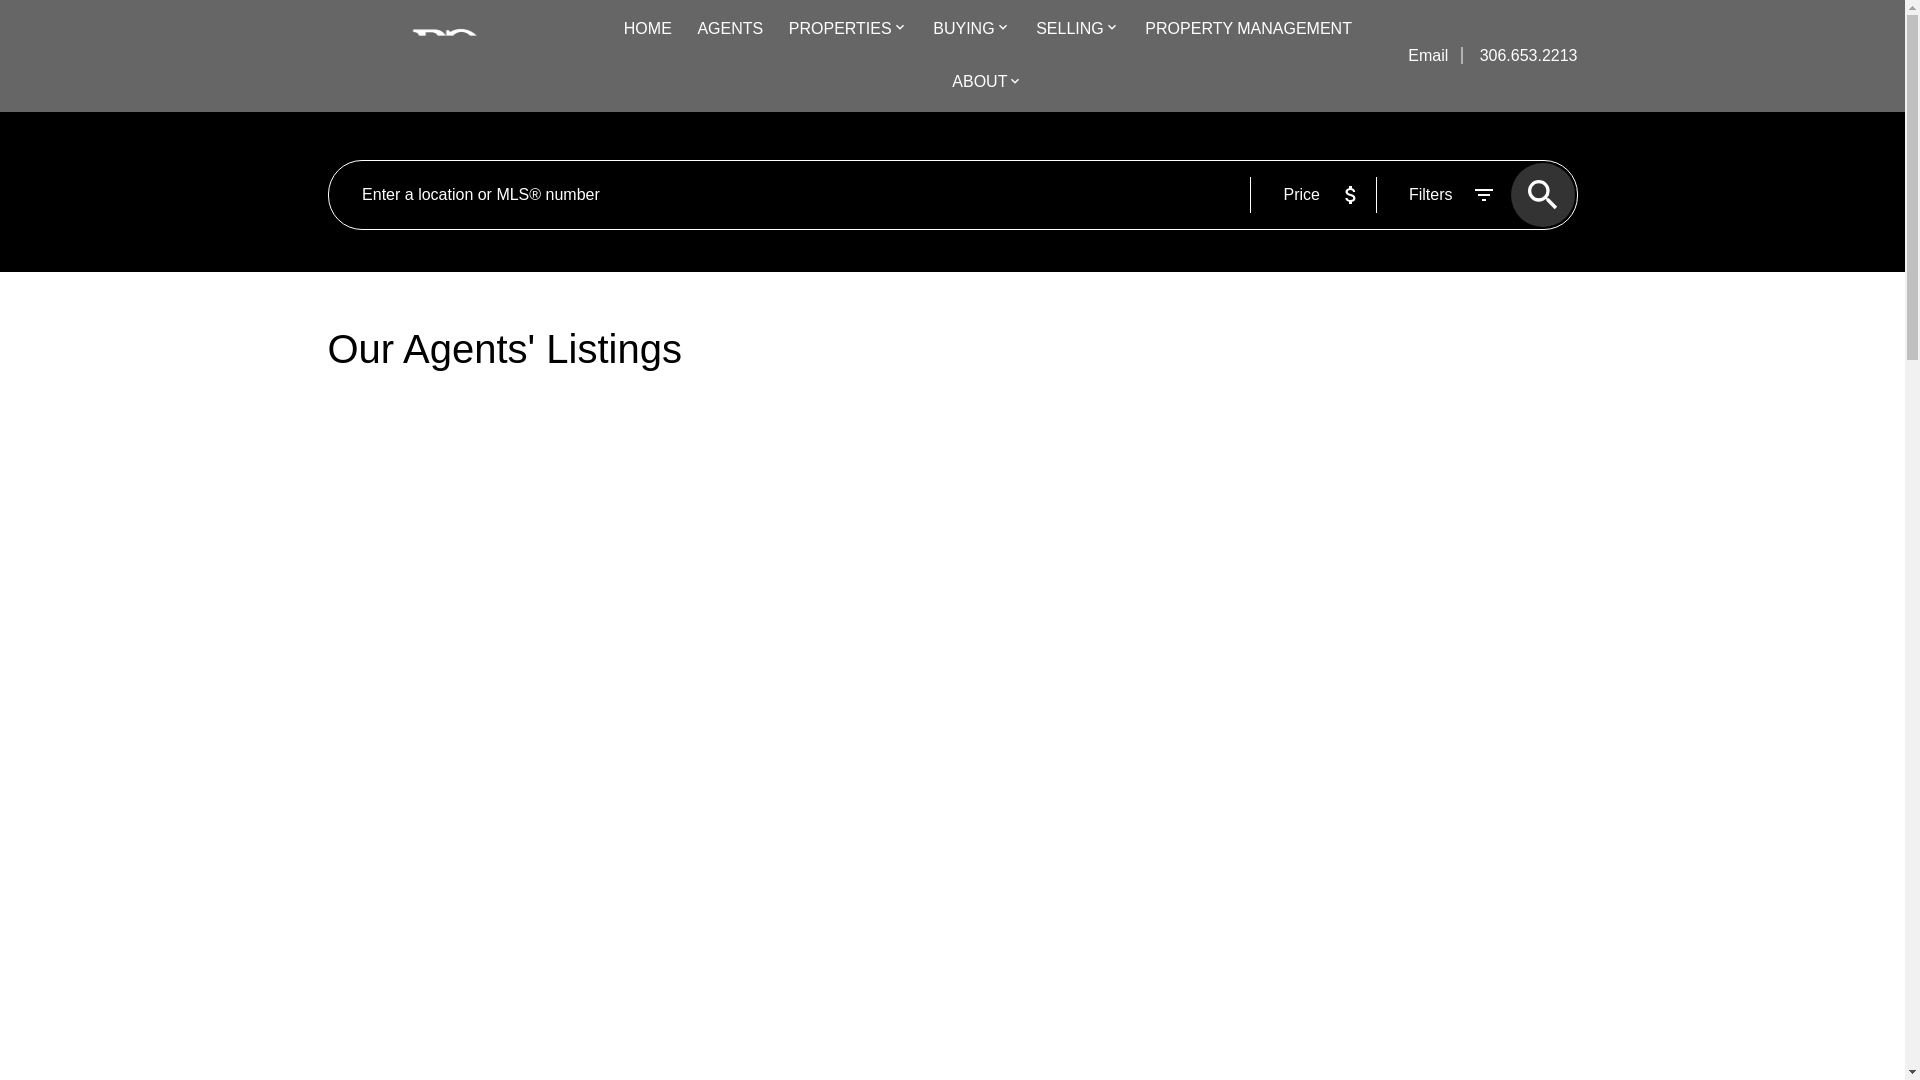 This screenshot has width=1920, height=1080. I want to click on PROPERTY MANAGEMENT, so click(1248, 30).